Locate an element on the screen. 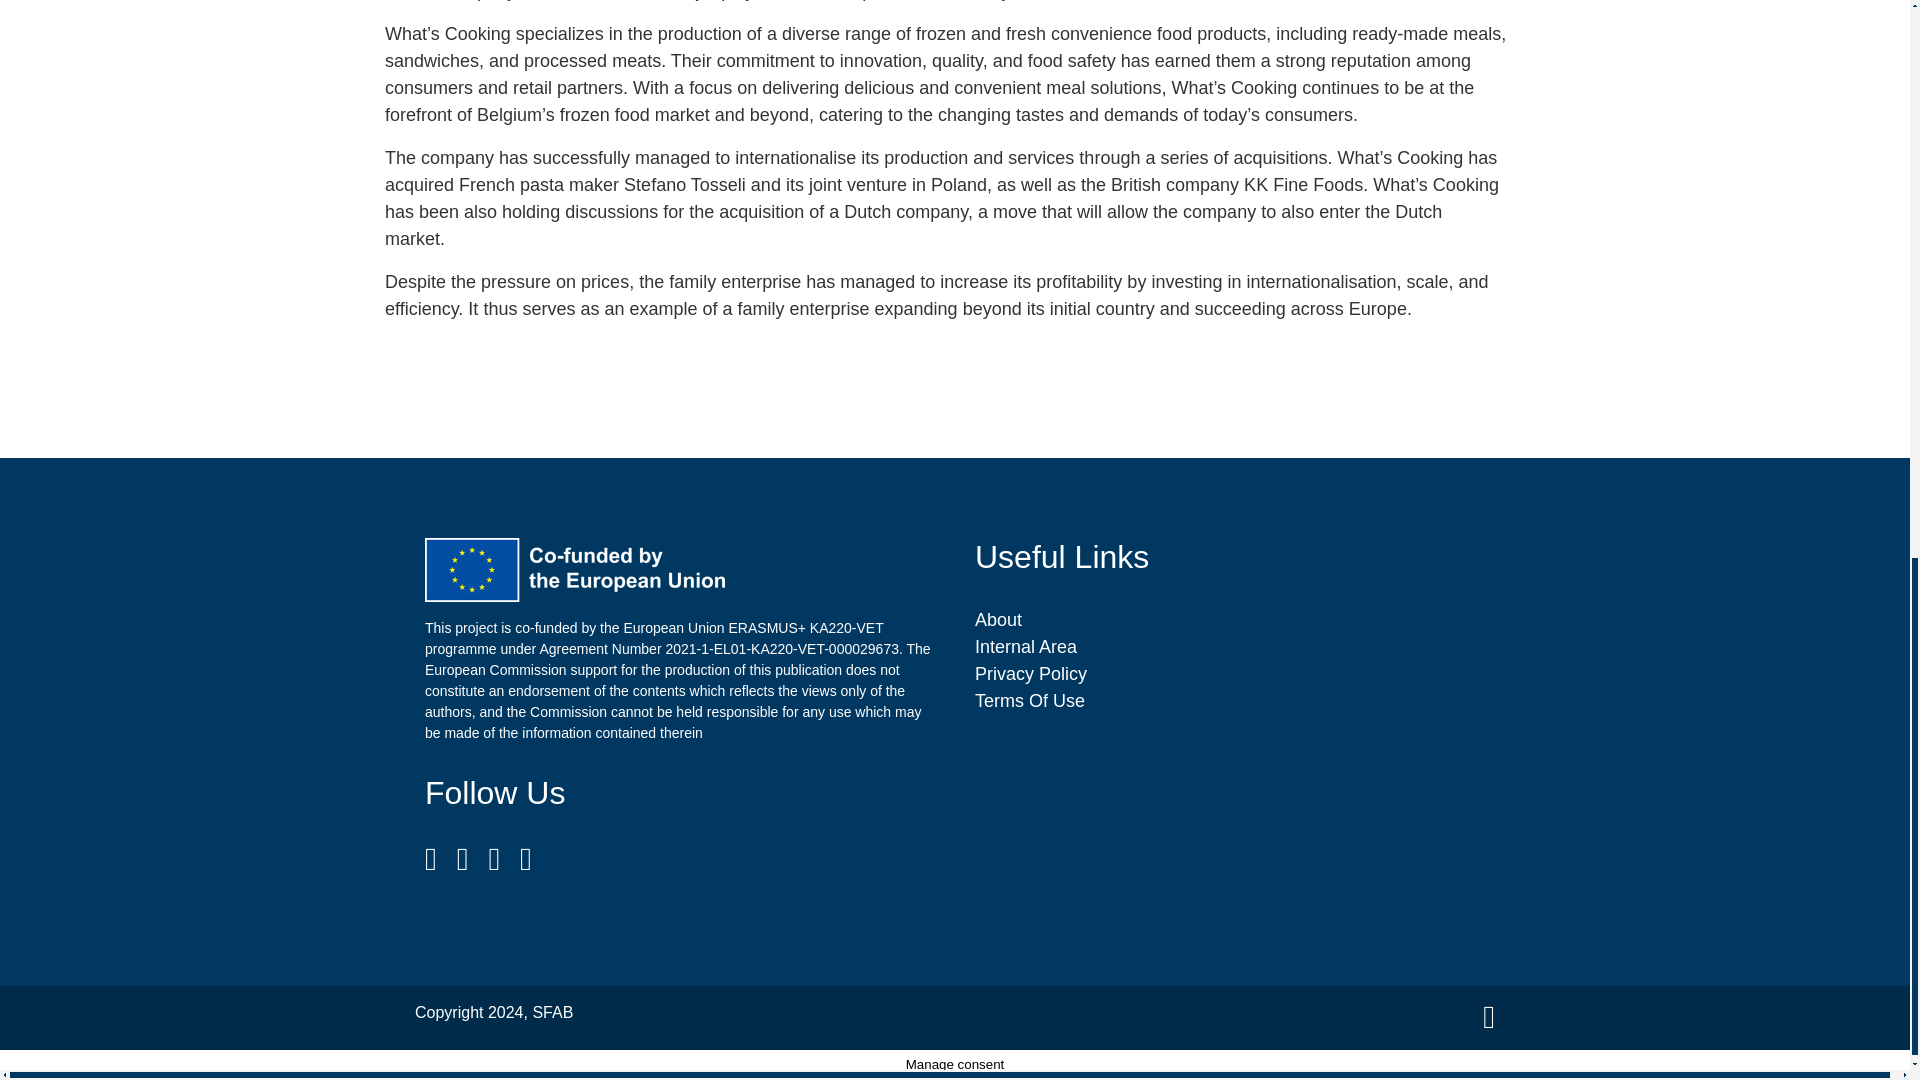  About is located at coordinates (998, 620).